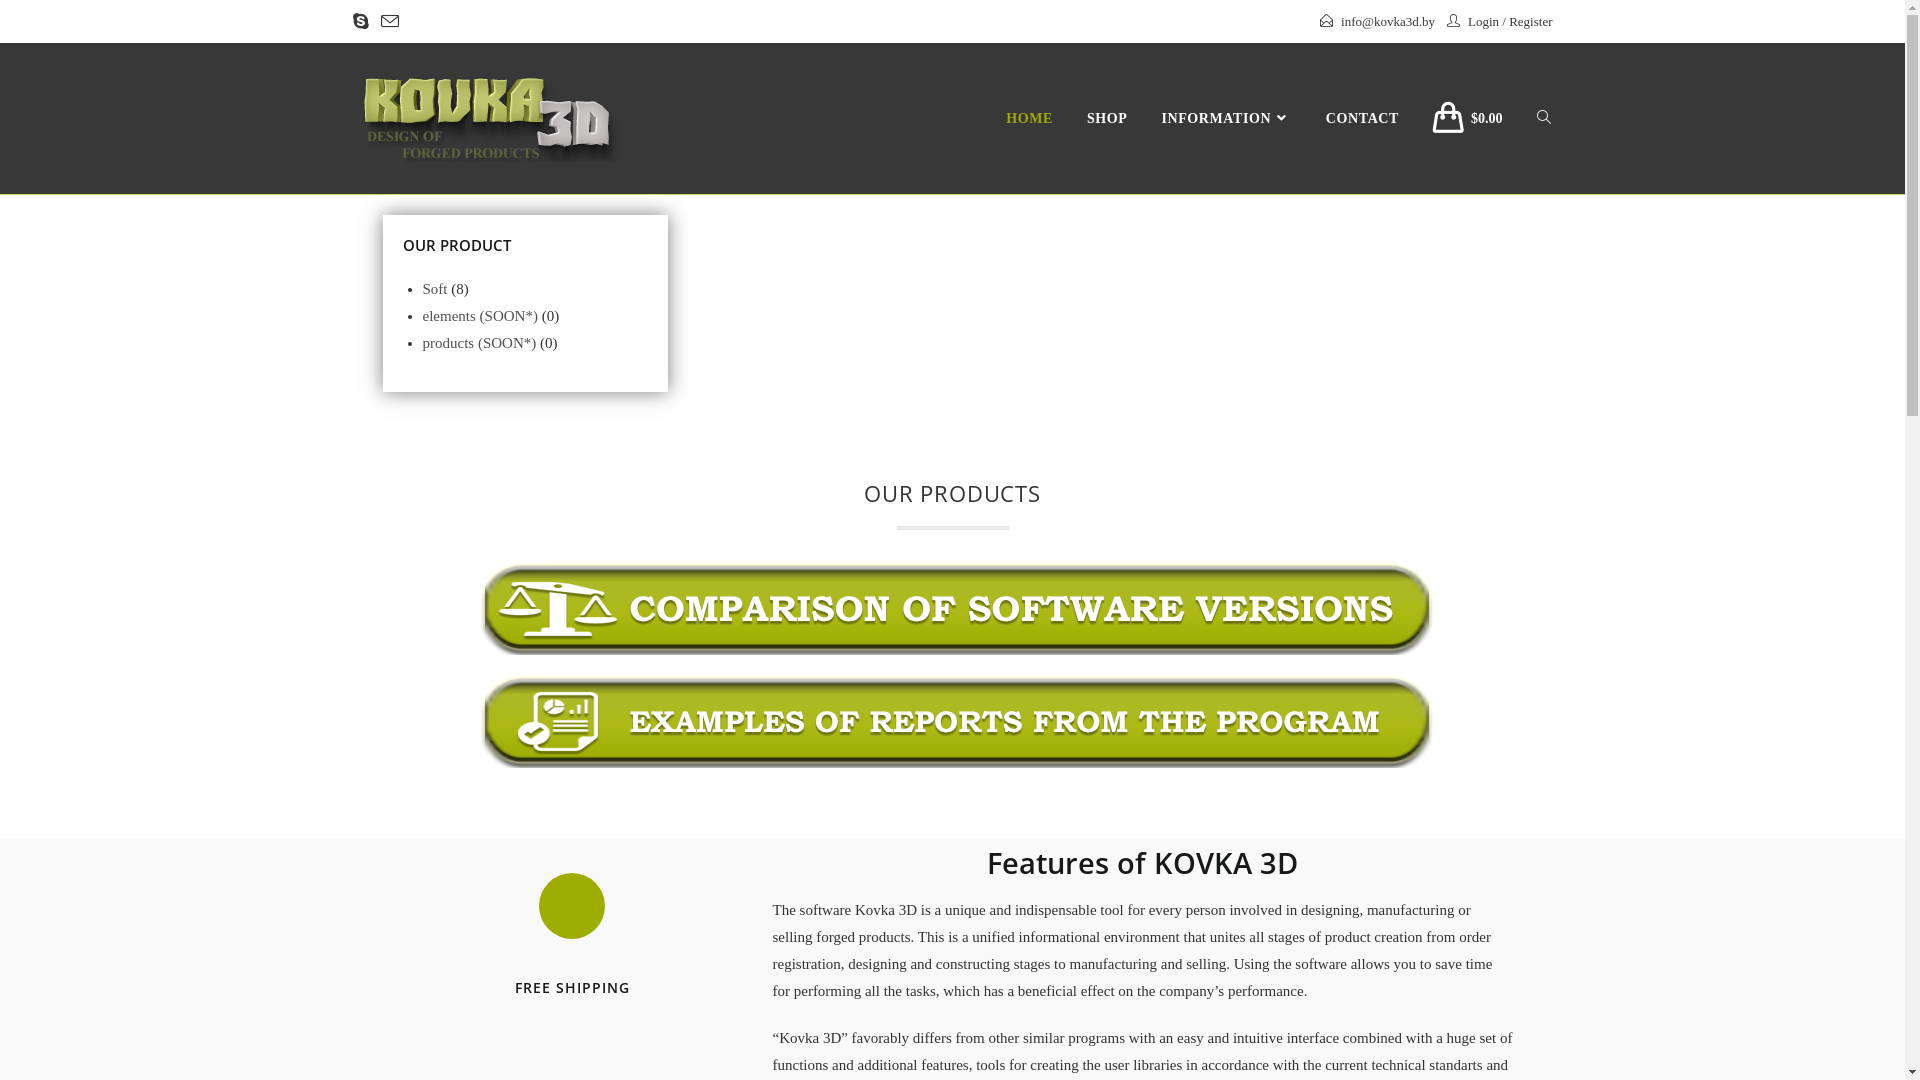 The height and width of the screenshot is (1080, 1920). I want to click on HOME, so click(1030, 119).